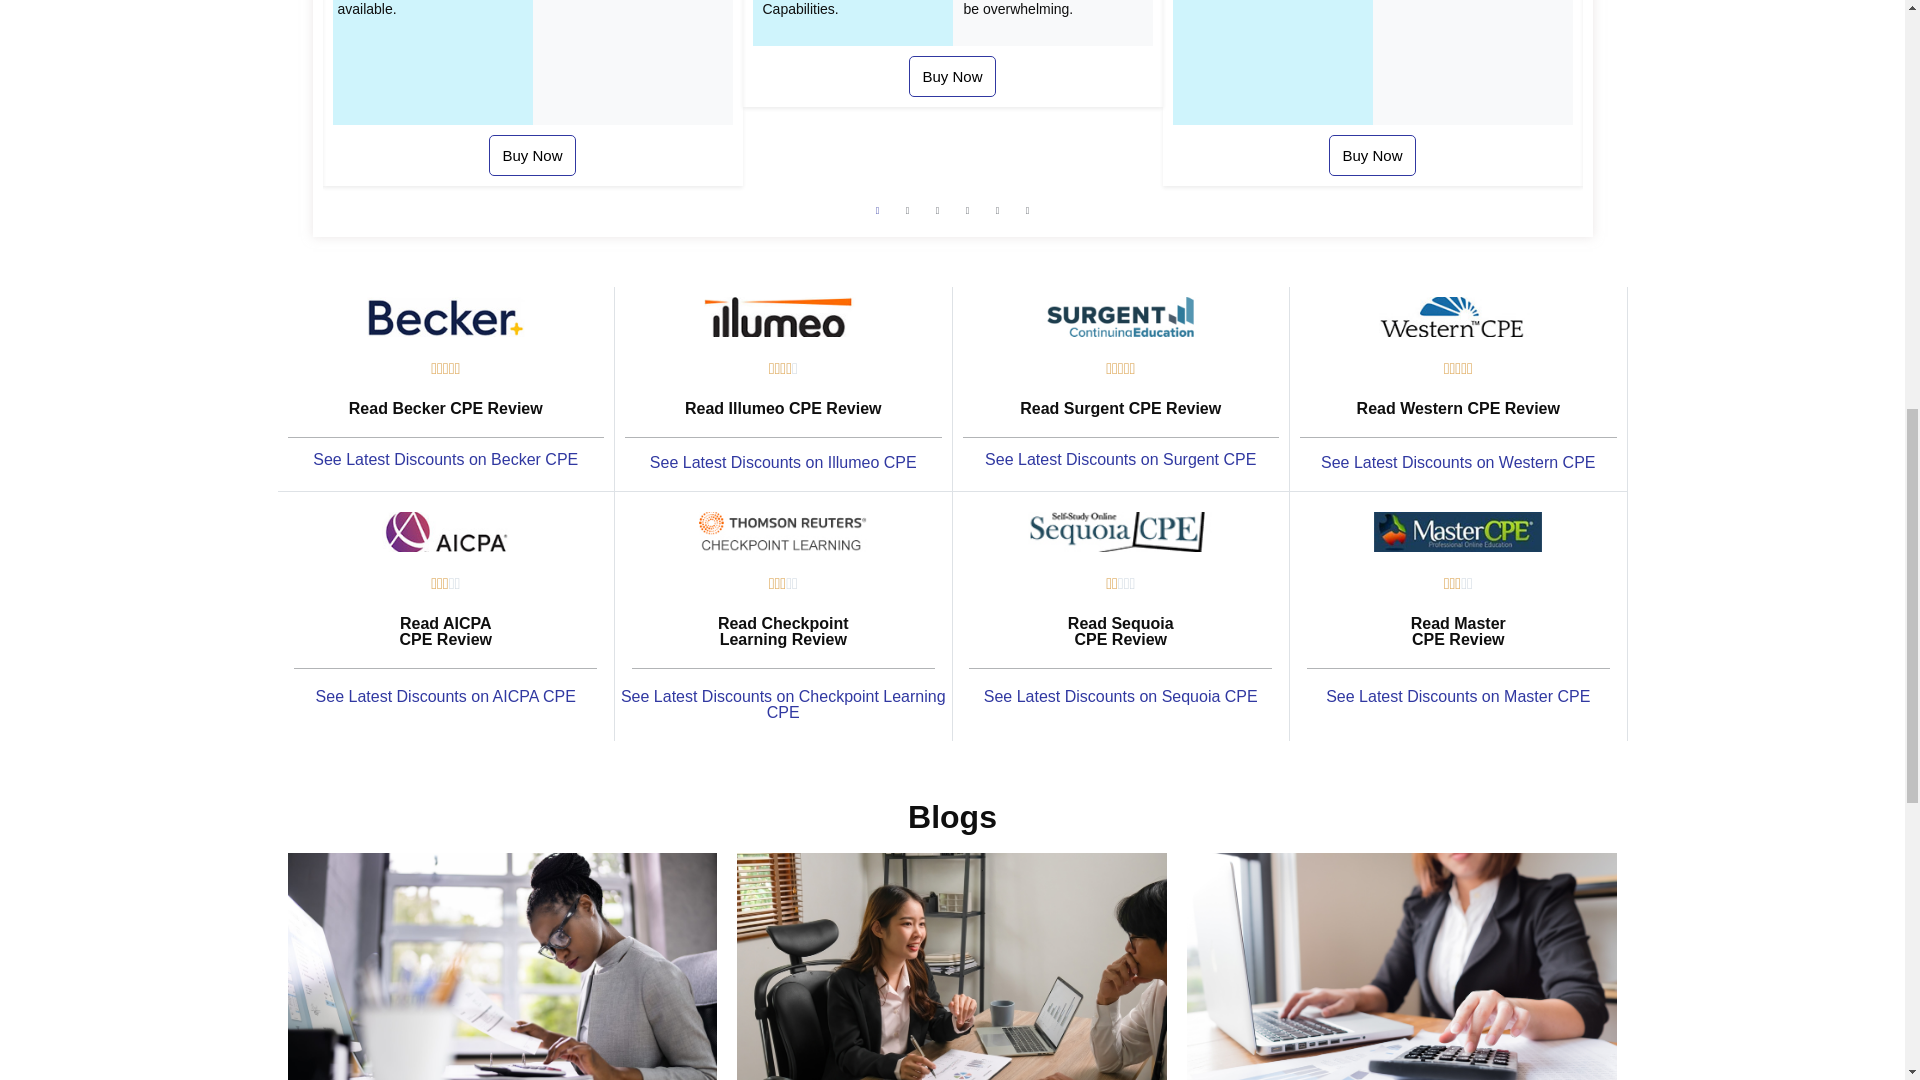 This screenshot has width=1920, height=1080. I want to click on See Latest Discounts on Checkpoint Learning CPE, so click(783, 704).